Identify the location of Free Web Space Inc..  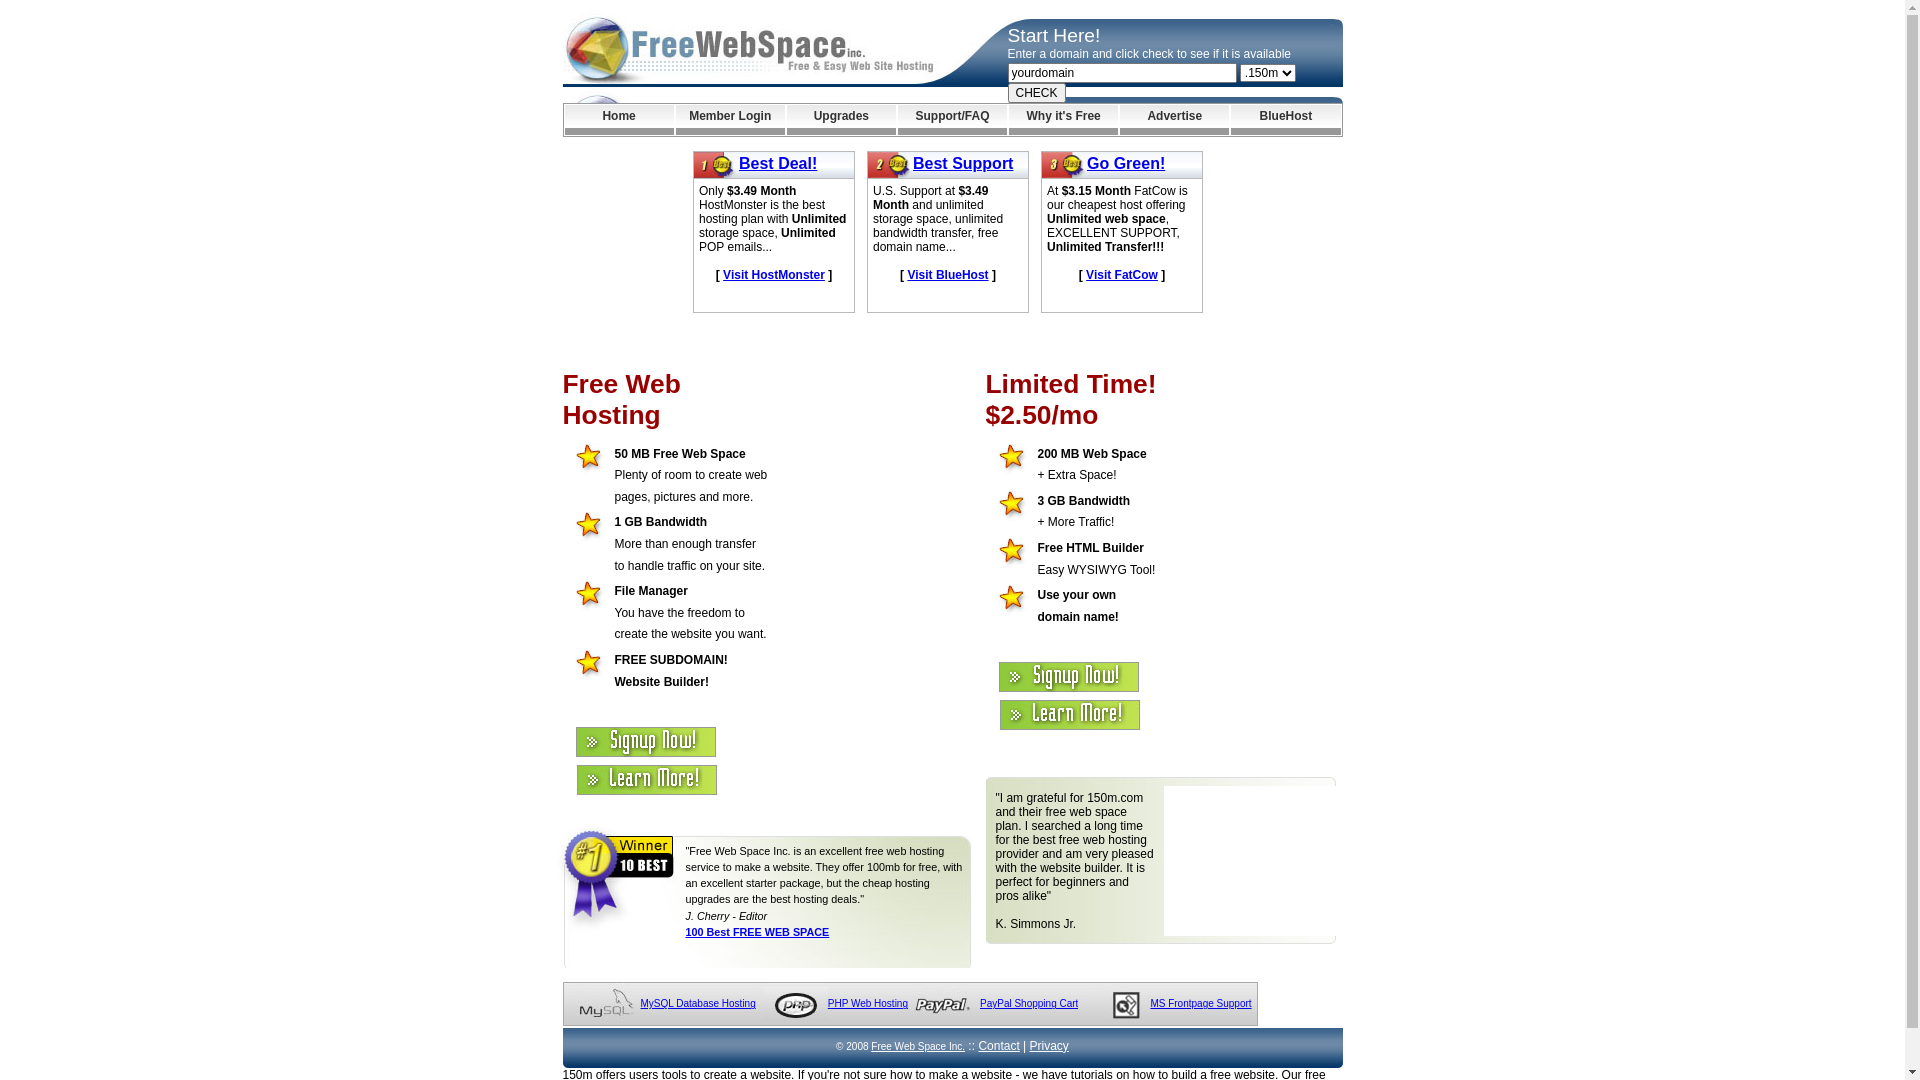
(918, 1046).